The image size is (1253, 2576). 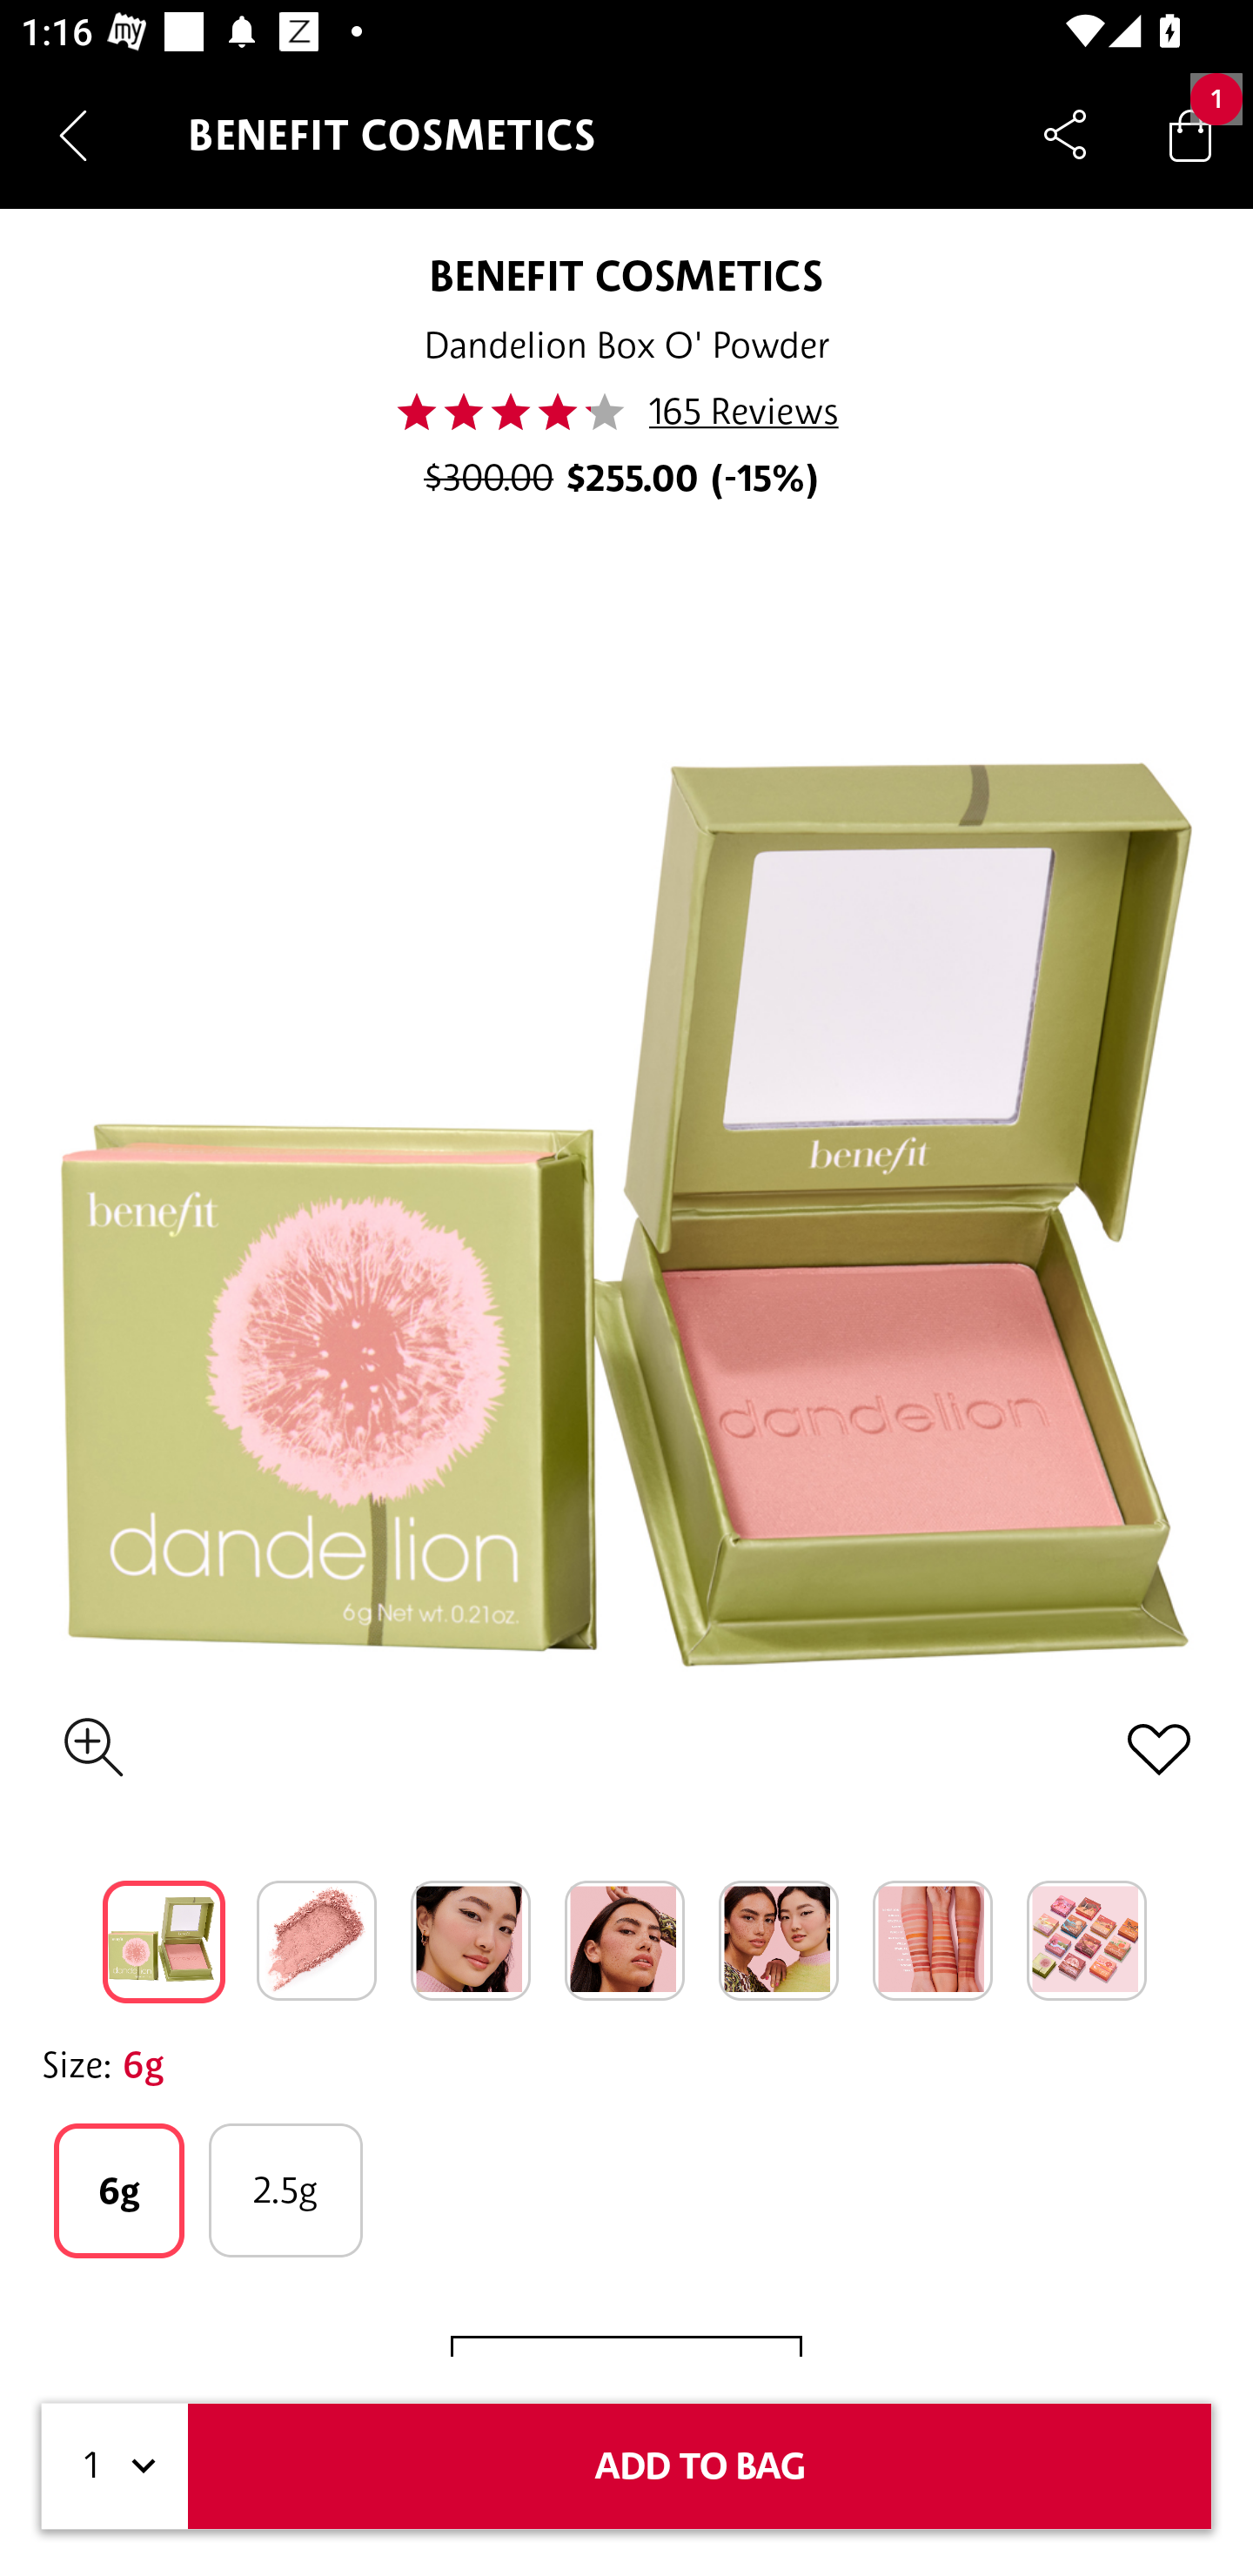 I want to click on 1, so click(x=115, y=2466).